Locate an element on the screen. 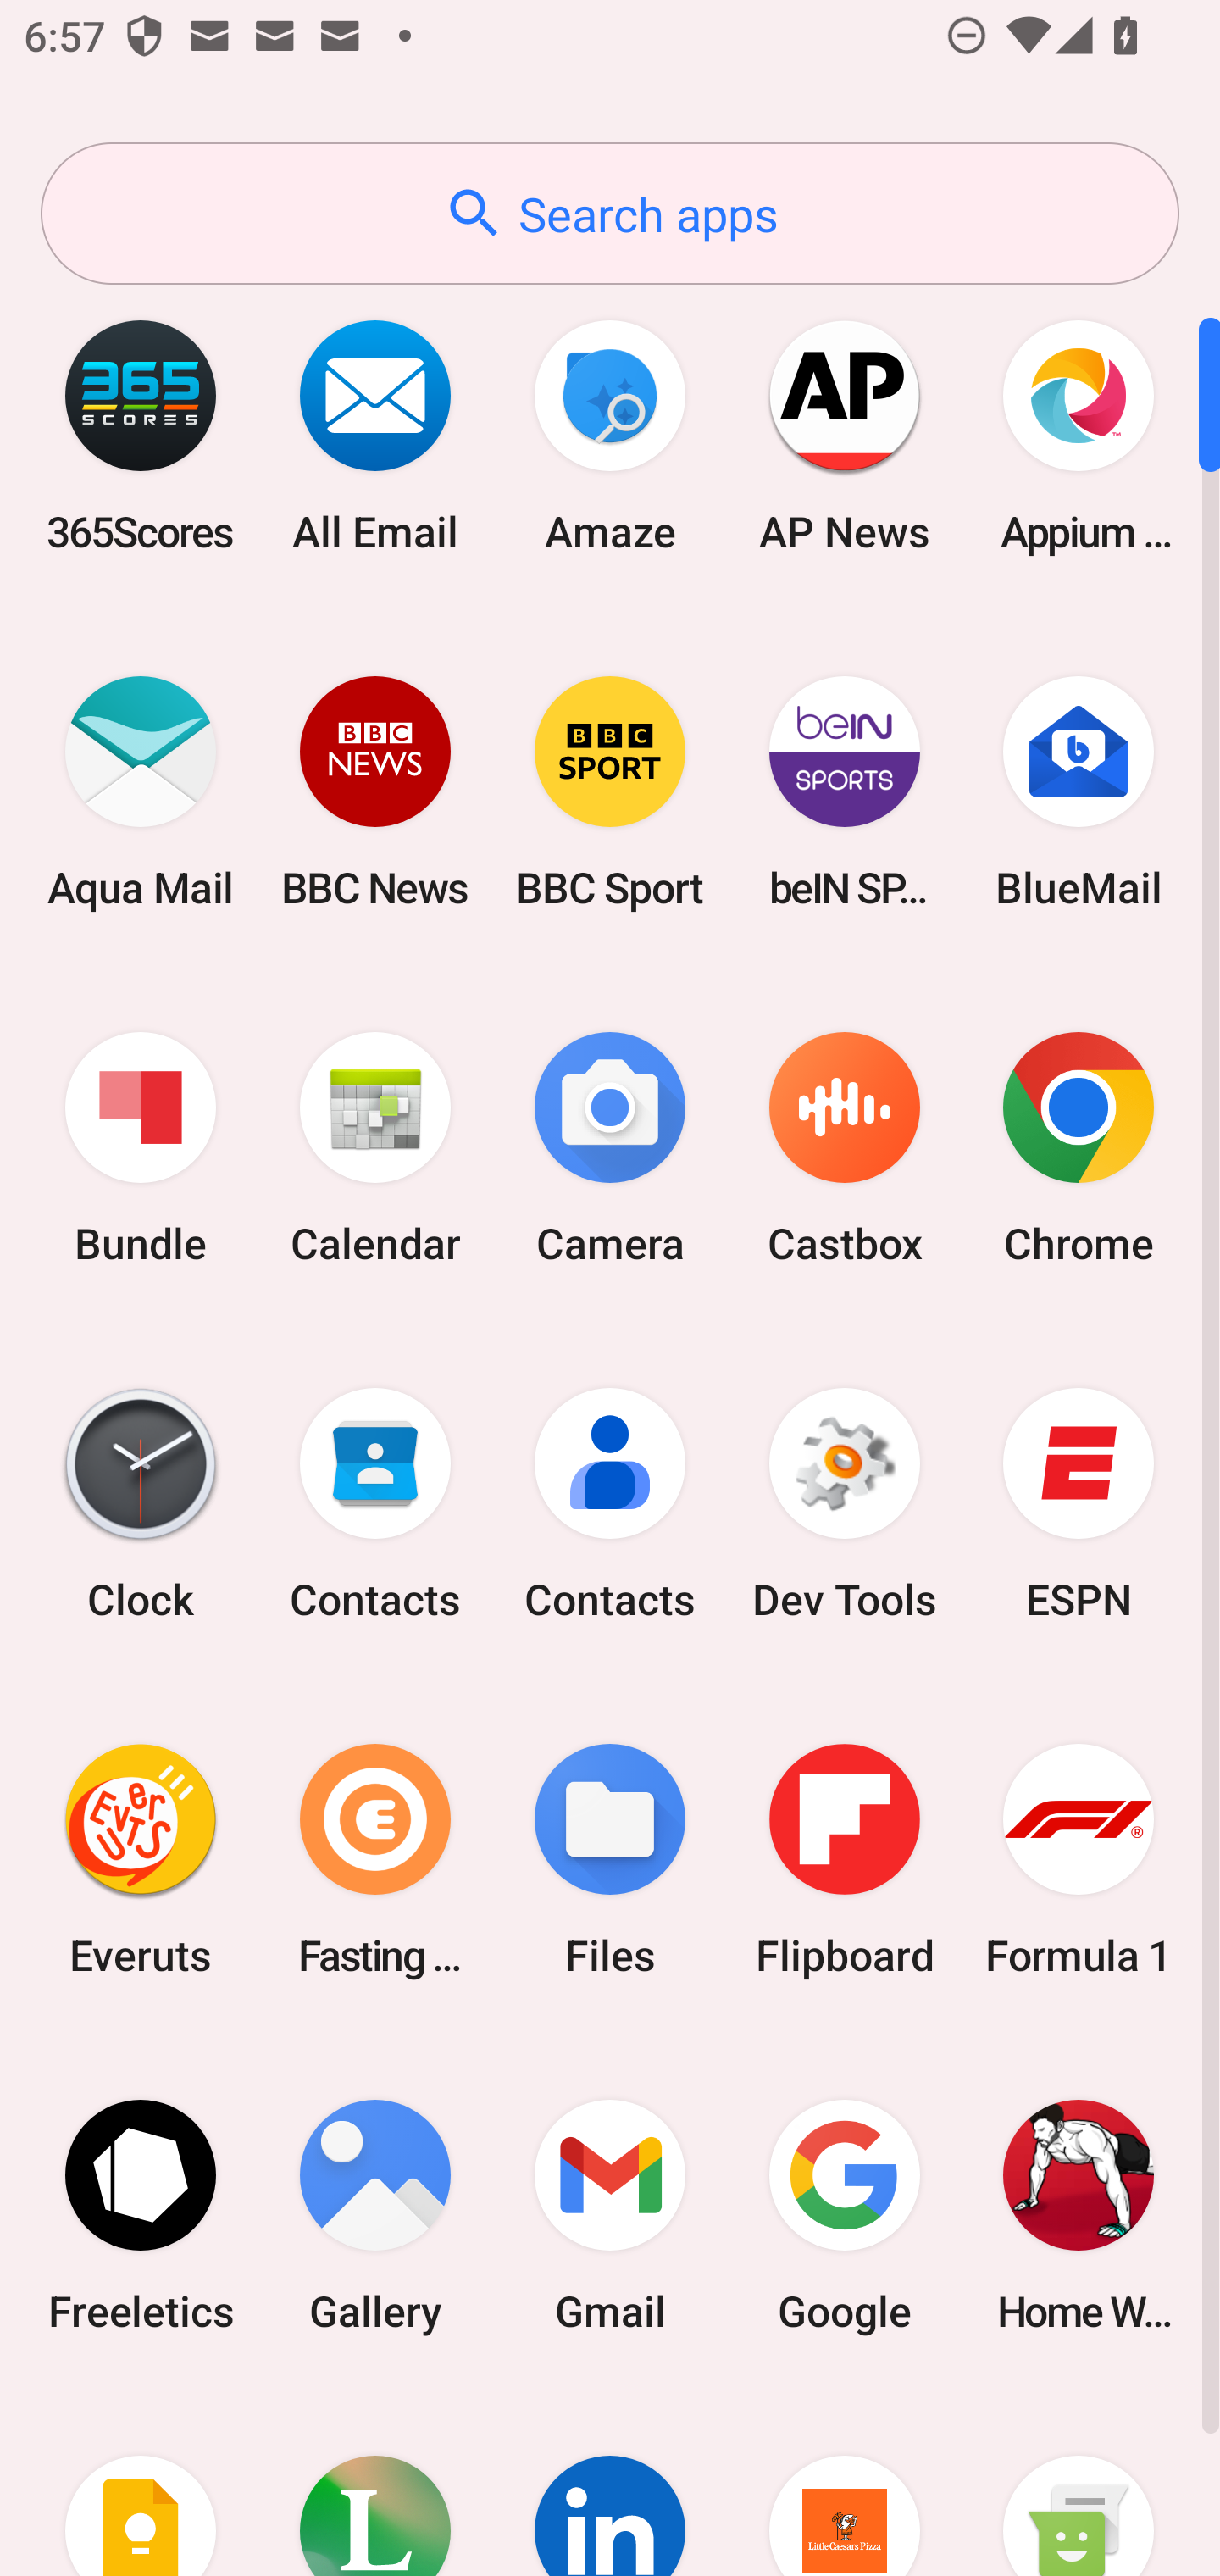 The height and width of the screenshot is (2576, 1220). Contacts is located at coordinates (375, 1504).